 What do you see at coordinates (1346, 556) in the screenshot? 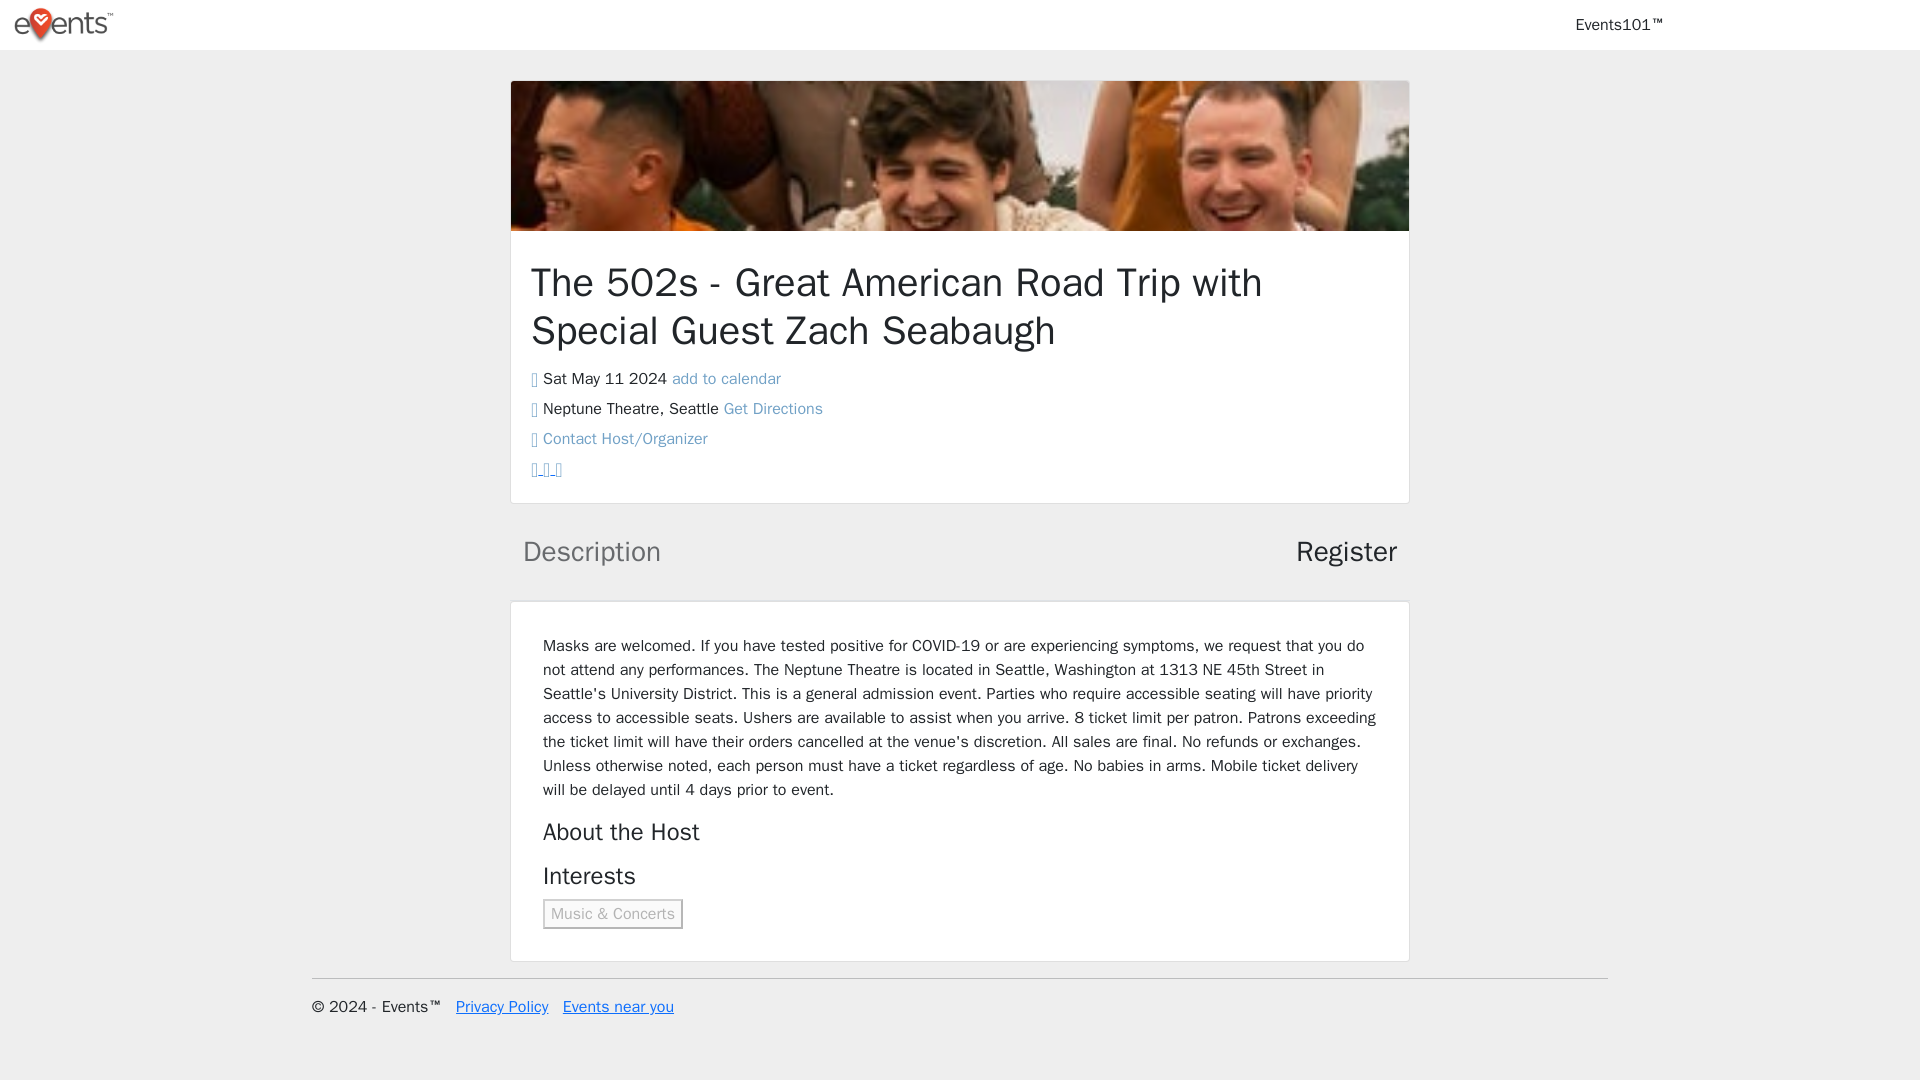
I see `Register` at bounding box center [1346, 556].